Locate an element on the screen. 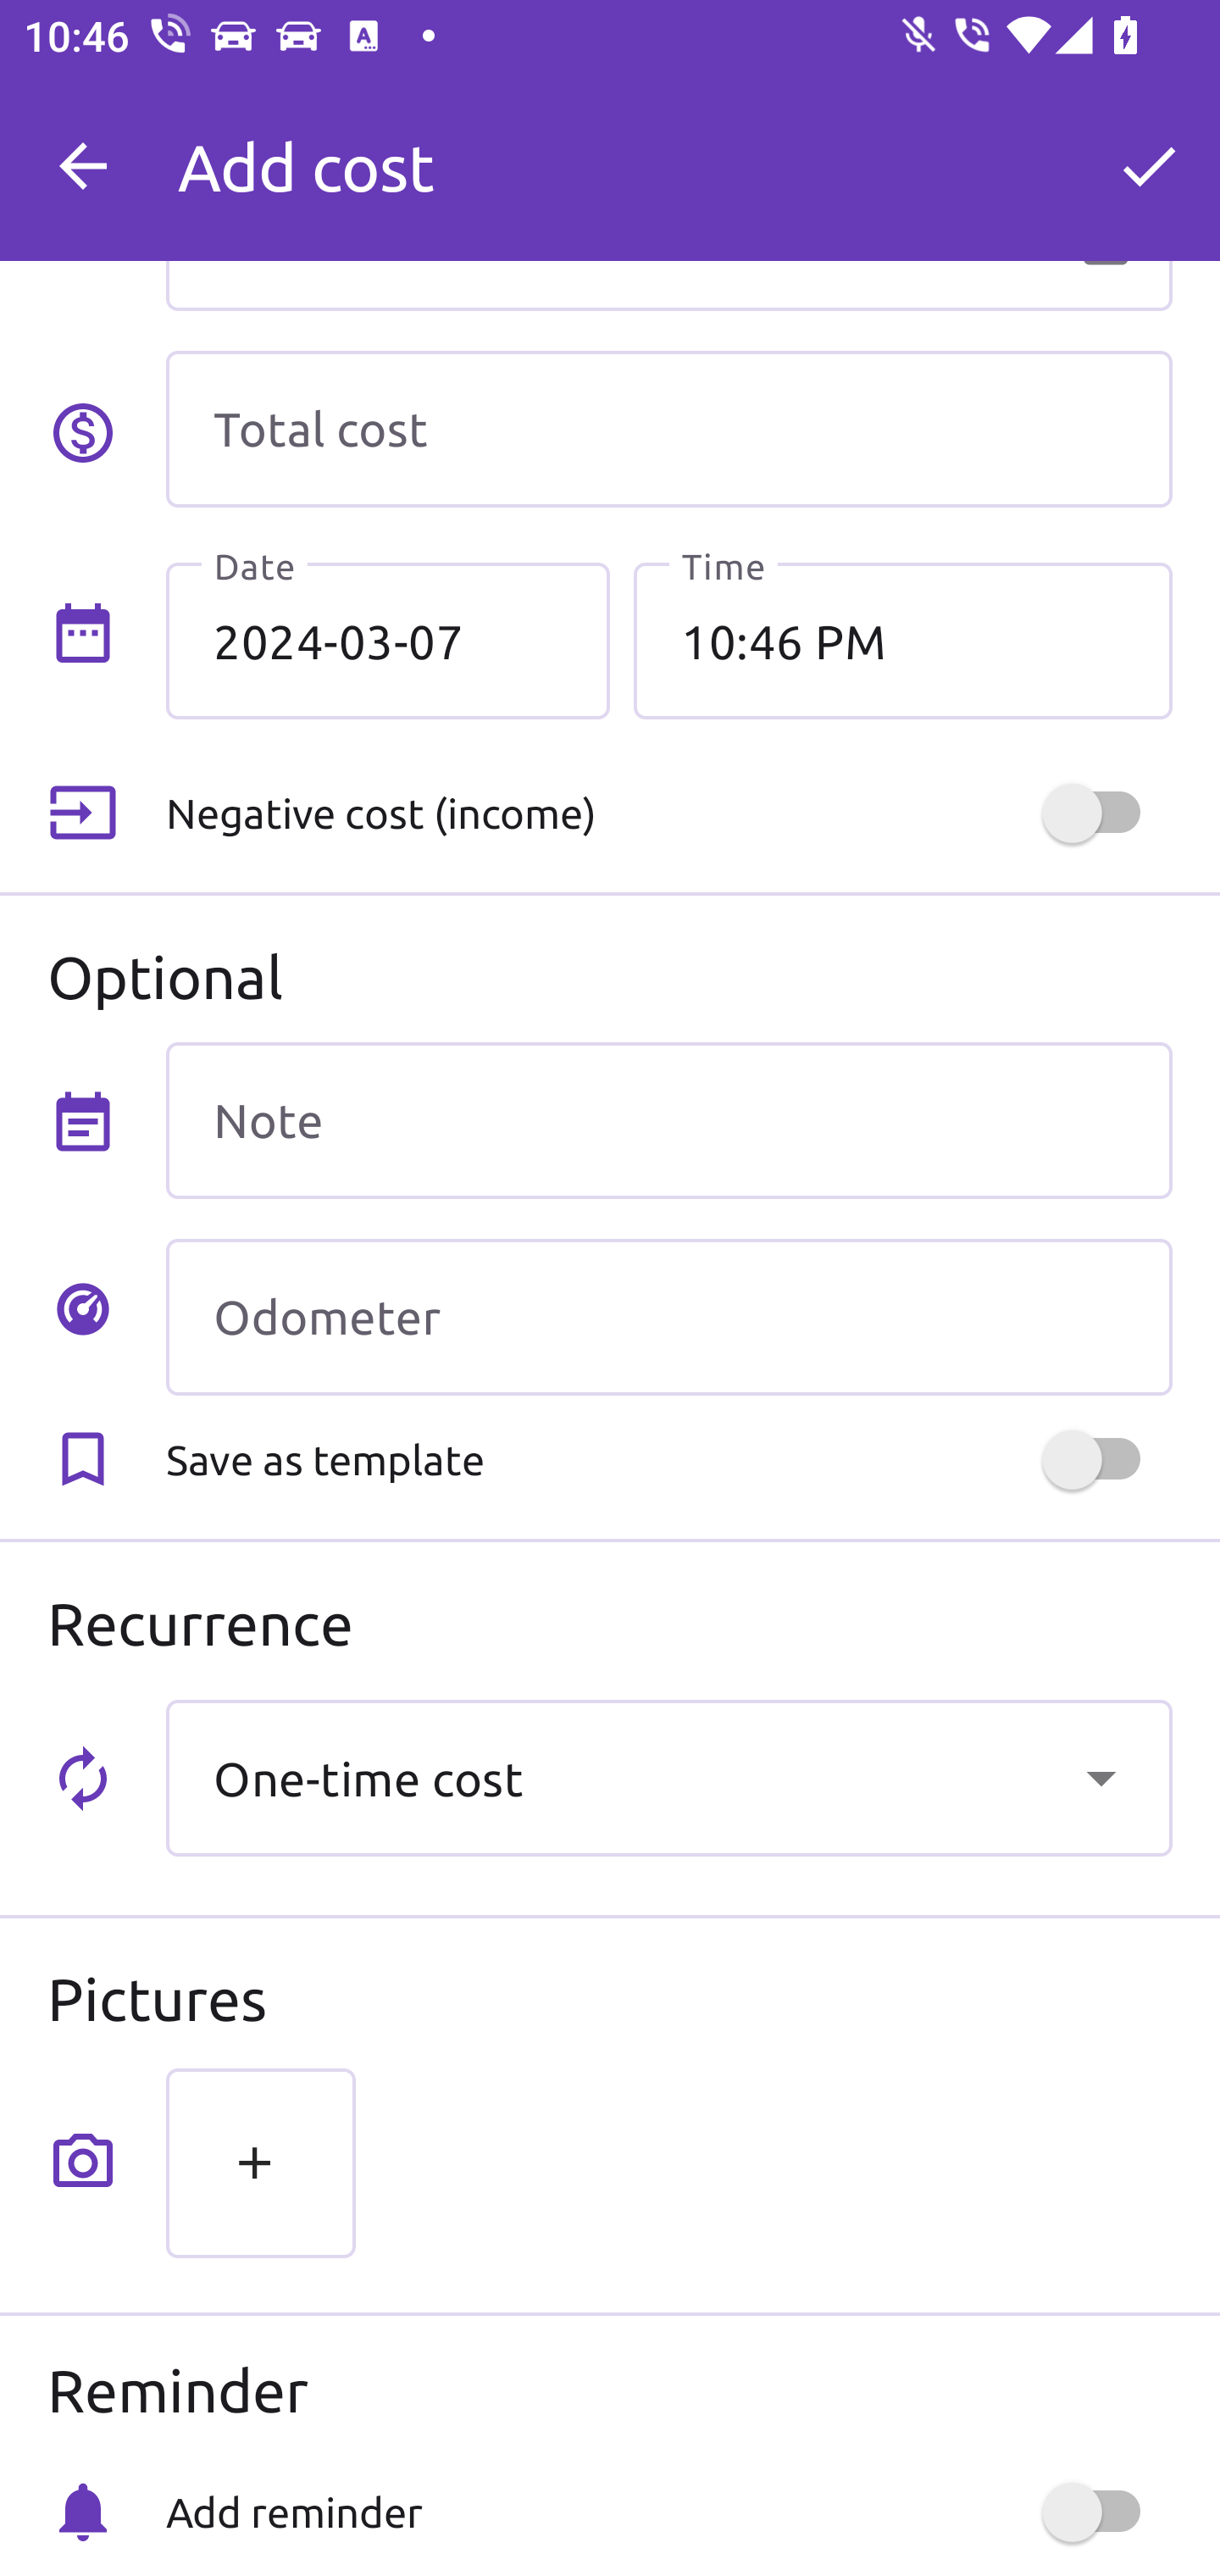 The height and width of the screenshot is (2576, 1220). OK is located at coordinates (1149, 166).